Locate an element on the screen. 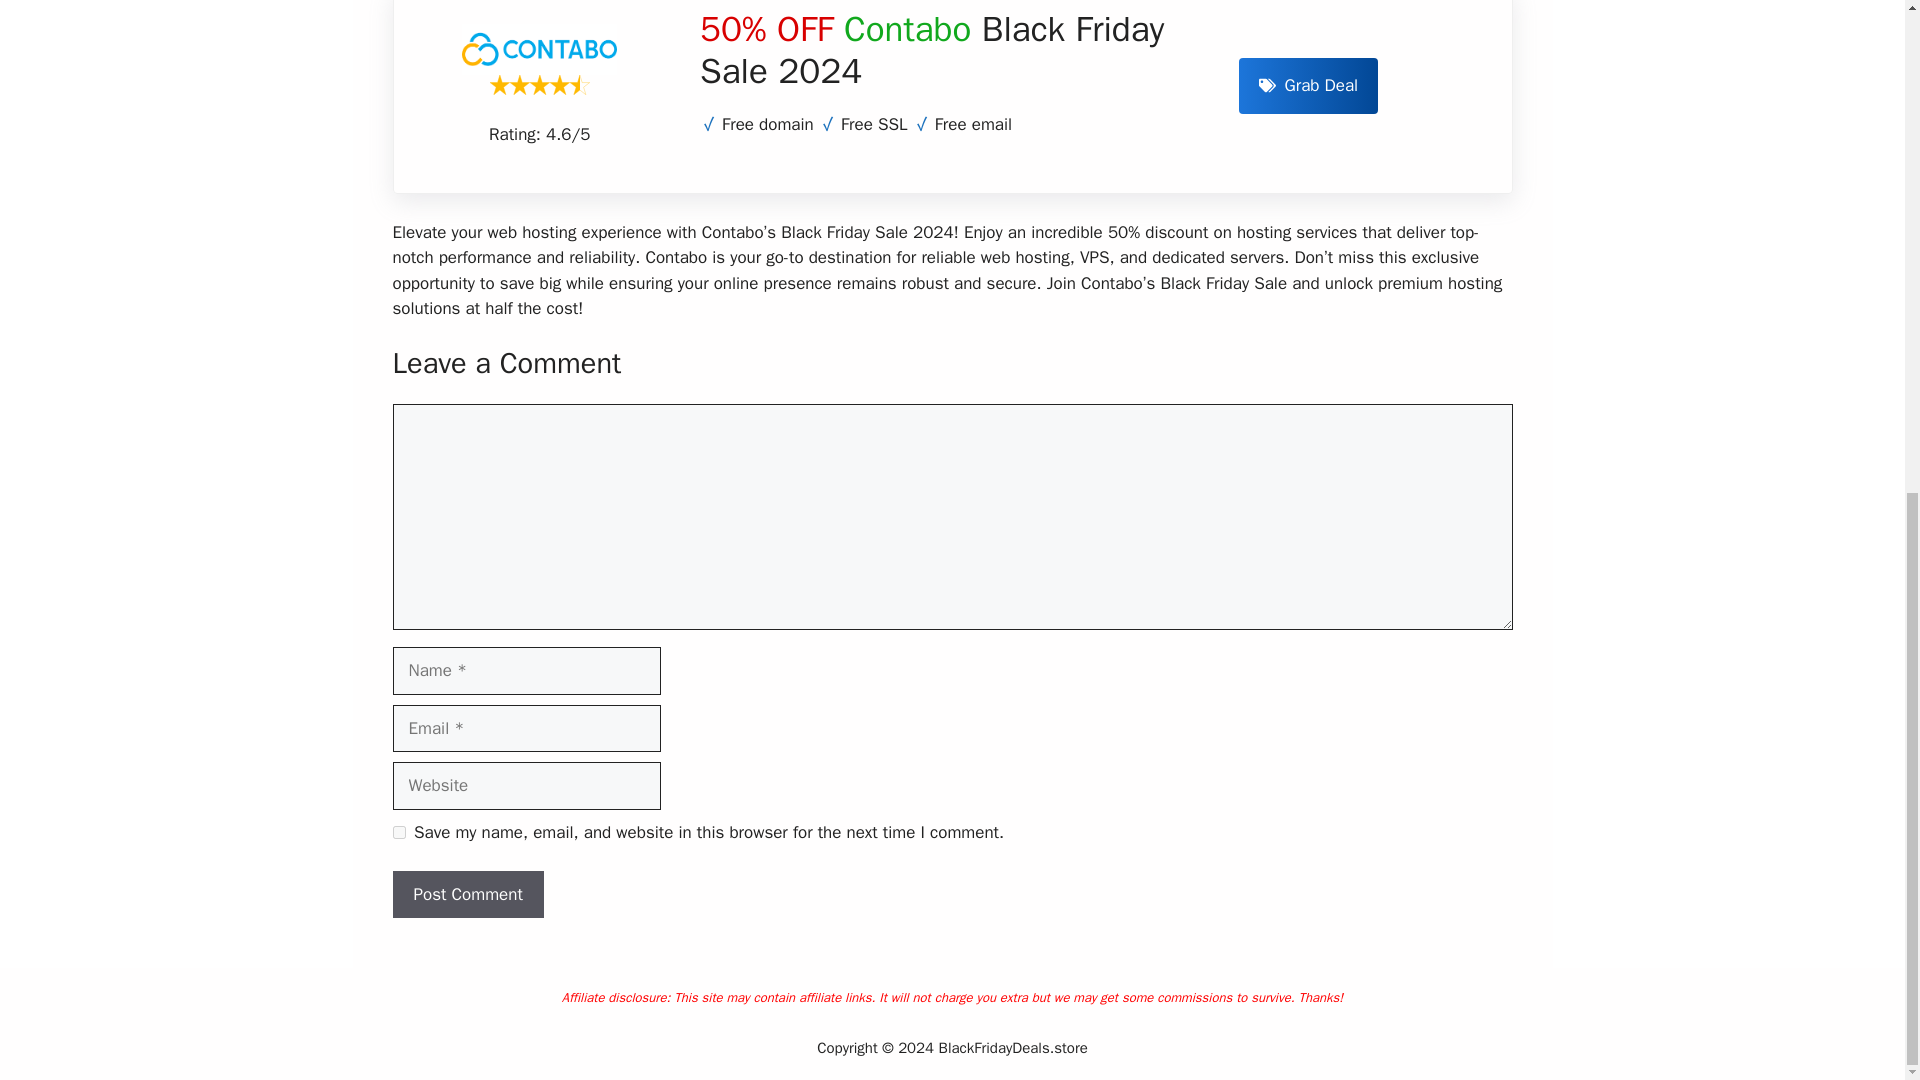  Post Comment is located at coordinates (467, 894).